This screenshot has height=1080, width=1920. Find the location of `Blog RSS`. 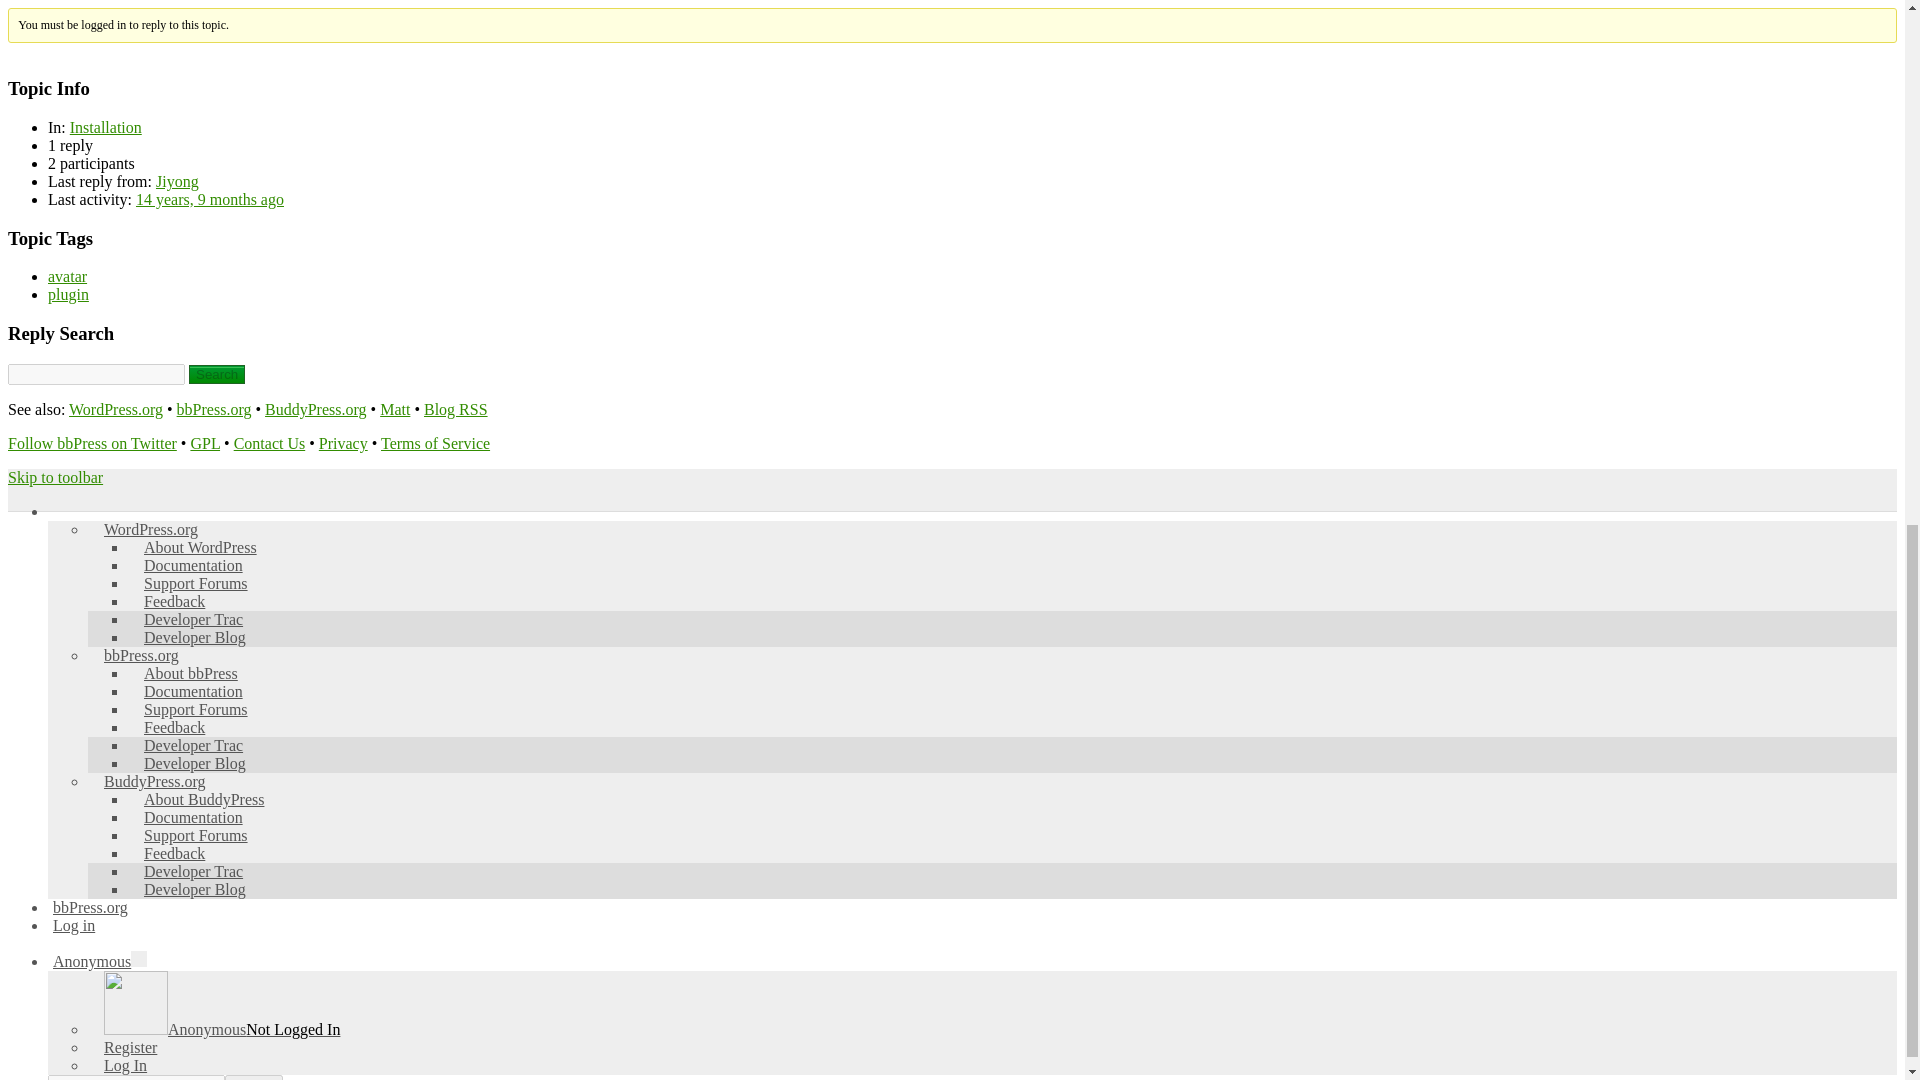

Blog RSS is located at coordinates (456, 408).